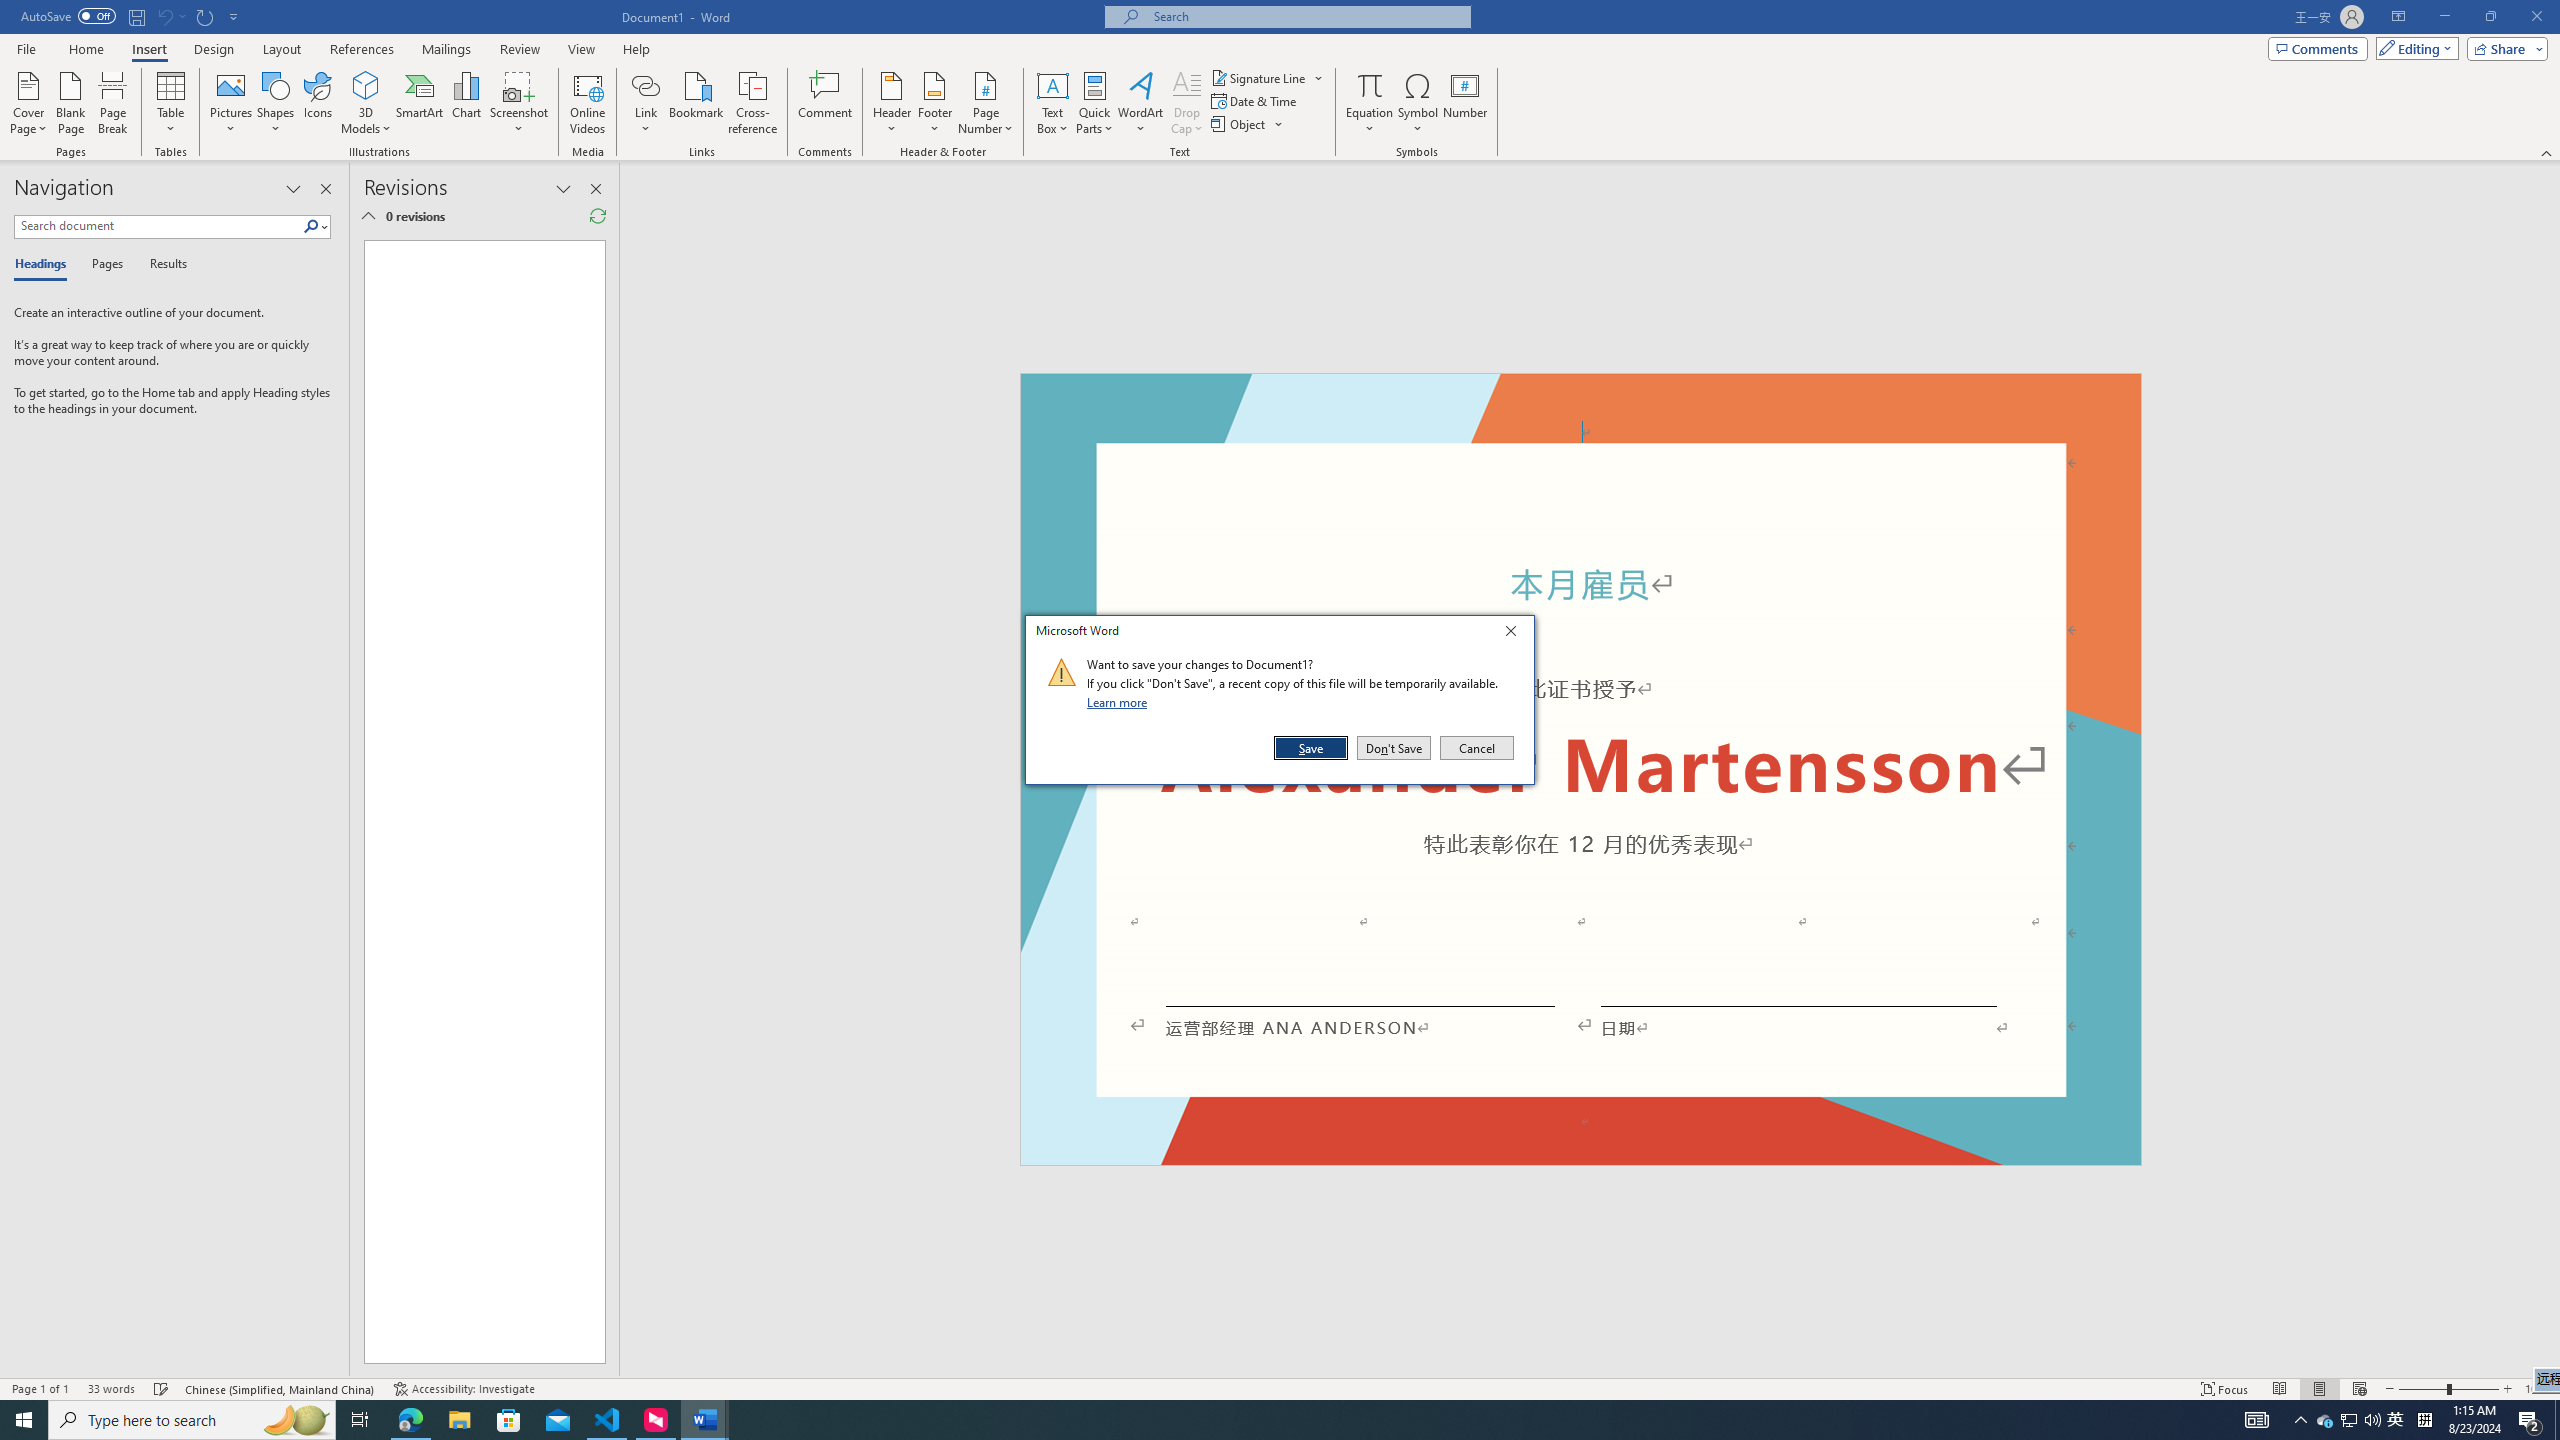 This screenshot has height=1440, width=2560. What do you see at coordinates (172, 103) in the screenshot?
I see `Table` at bounding box center [172, 103].